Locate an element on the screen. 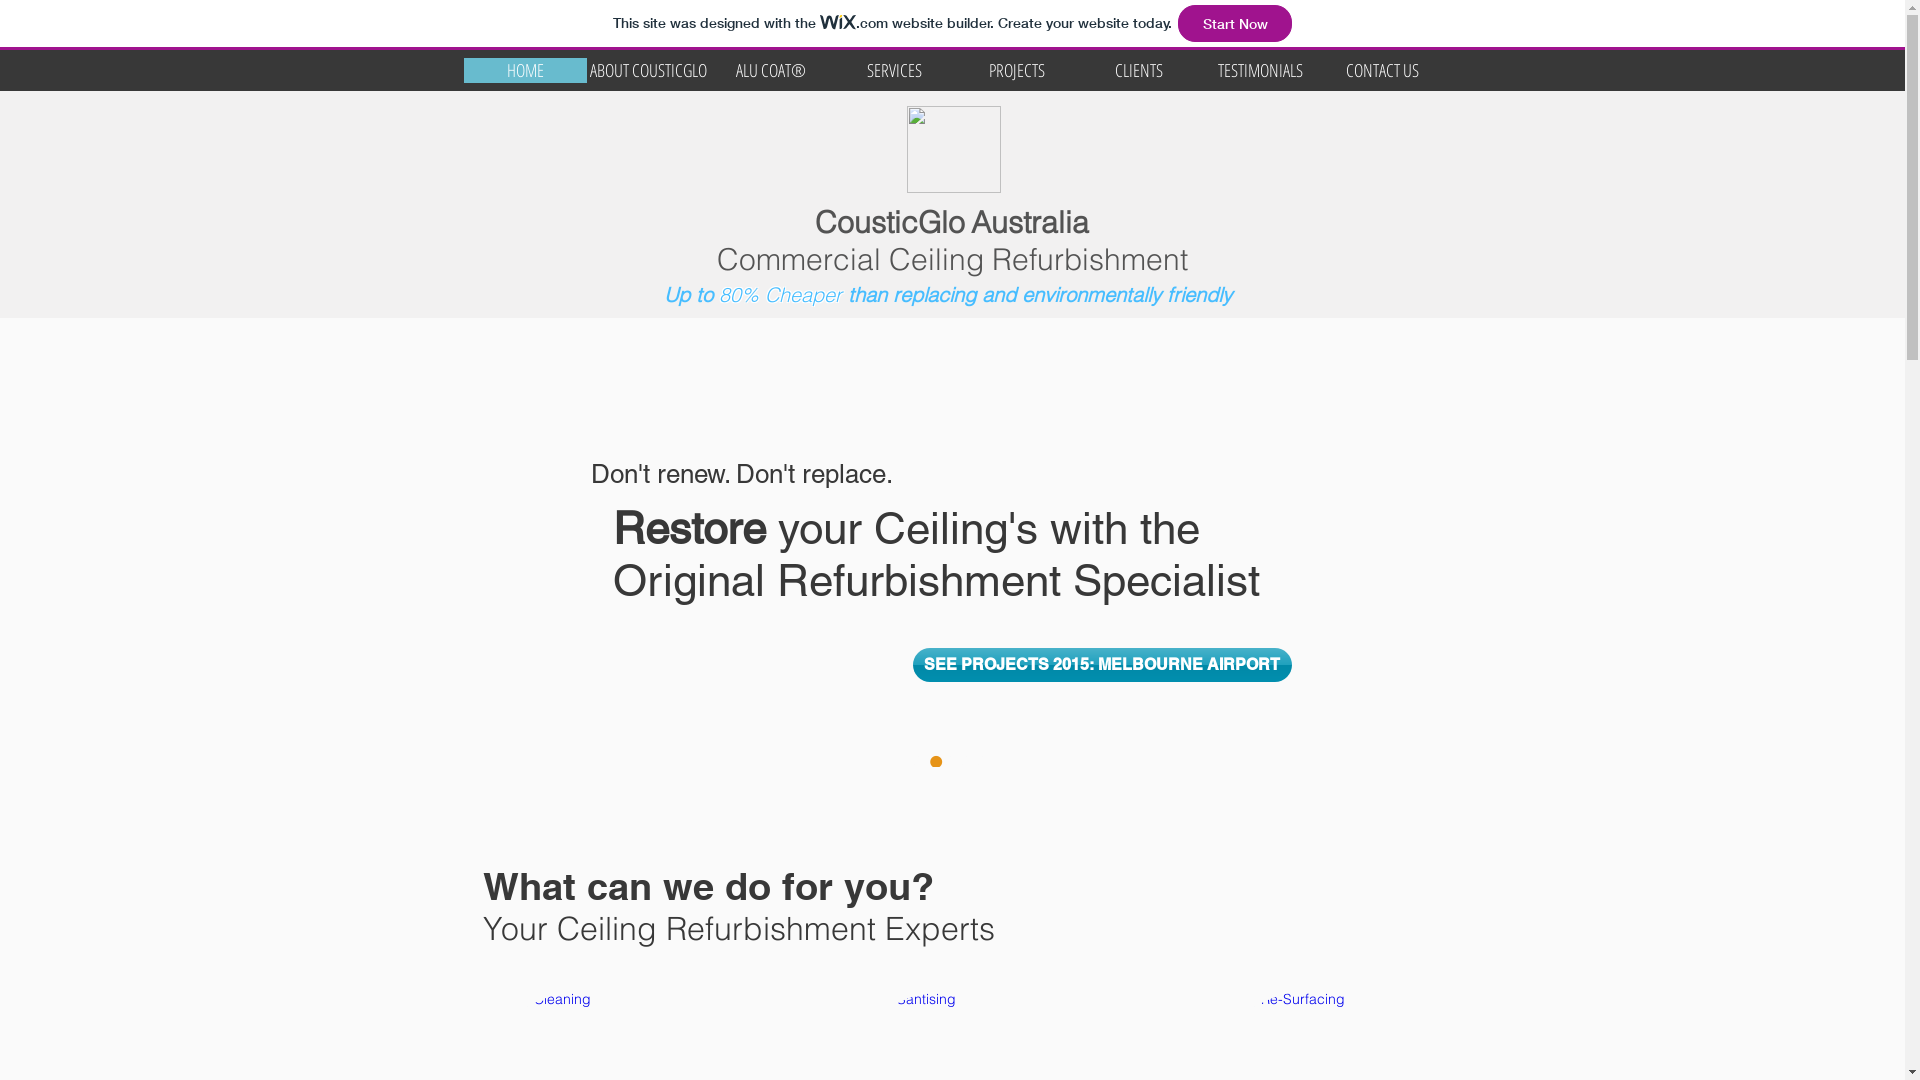 The image size is (1920, 1080). images.jpg is located at coordinates (953, 150).